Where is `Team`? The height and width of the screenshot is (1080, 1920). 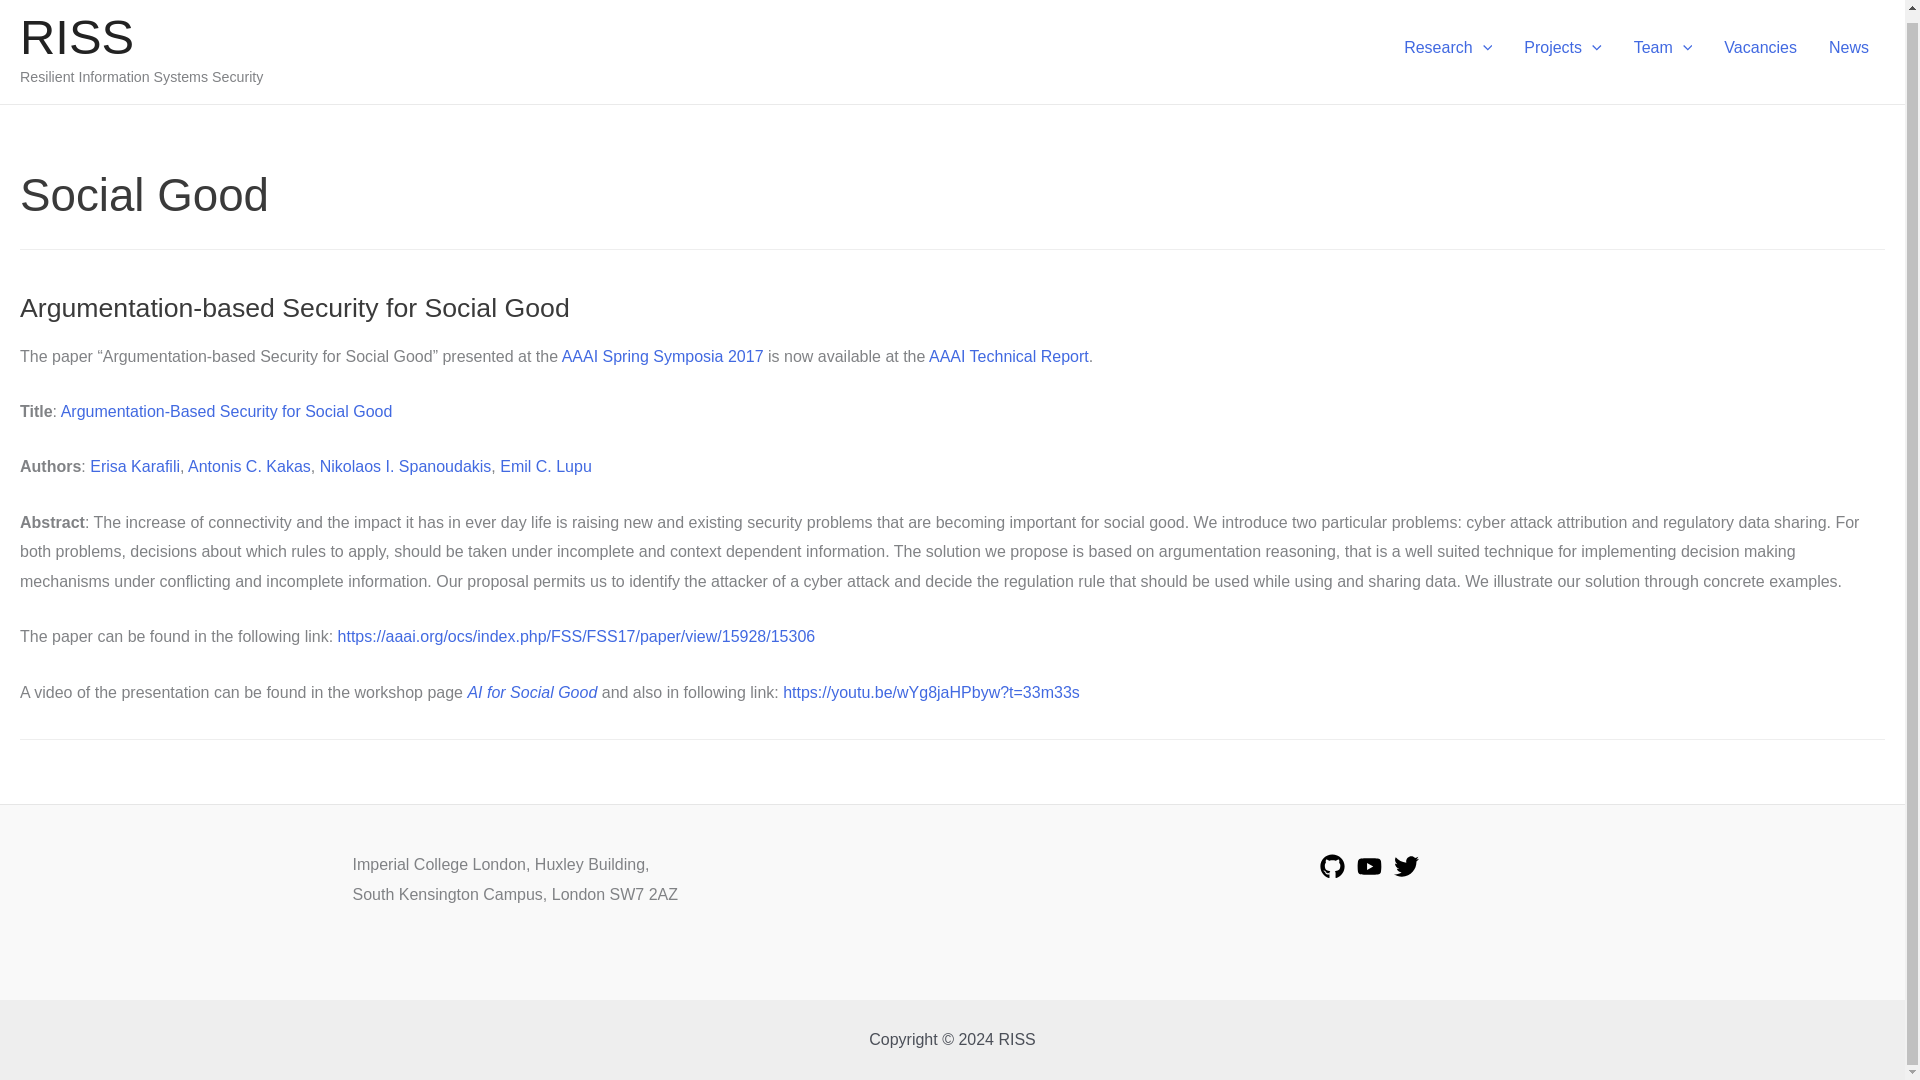 Team is located at coordinates (1663, 48).